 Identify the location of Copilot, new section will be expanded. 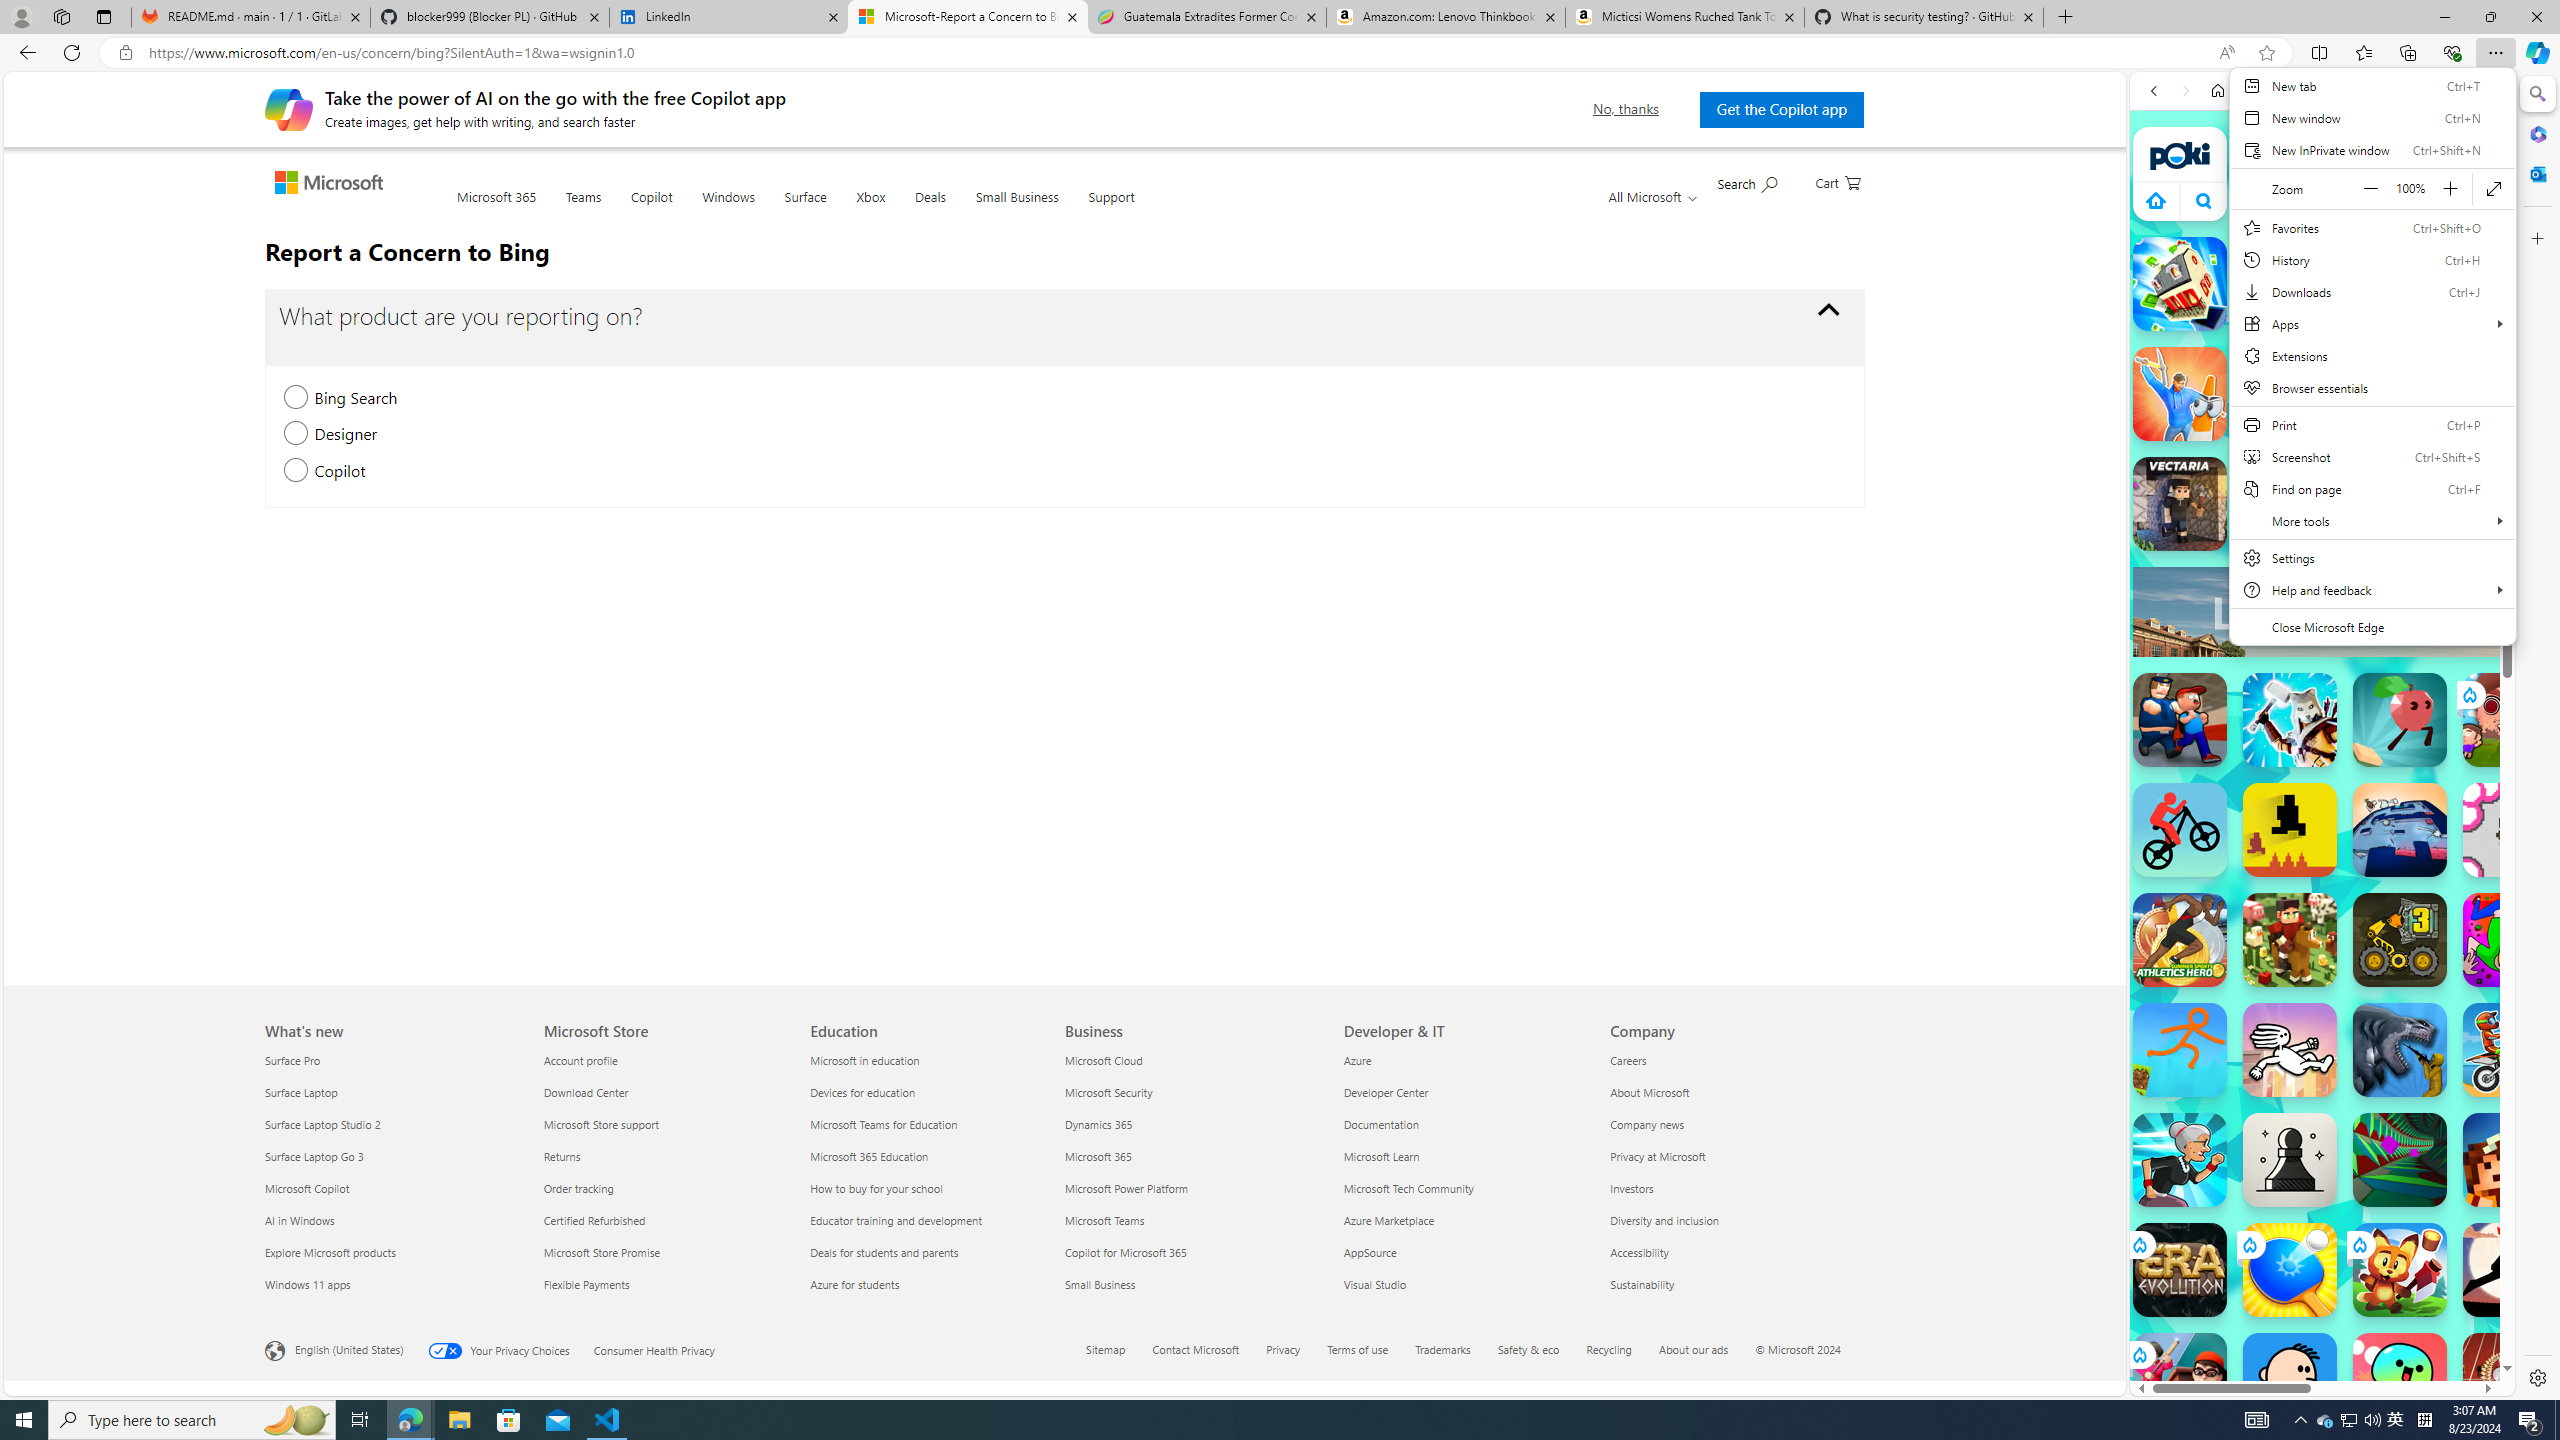
(296, 471).